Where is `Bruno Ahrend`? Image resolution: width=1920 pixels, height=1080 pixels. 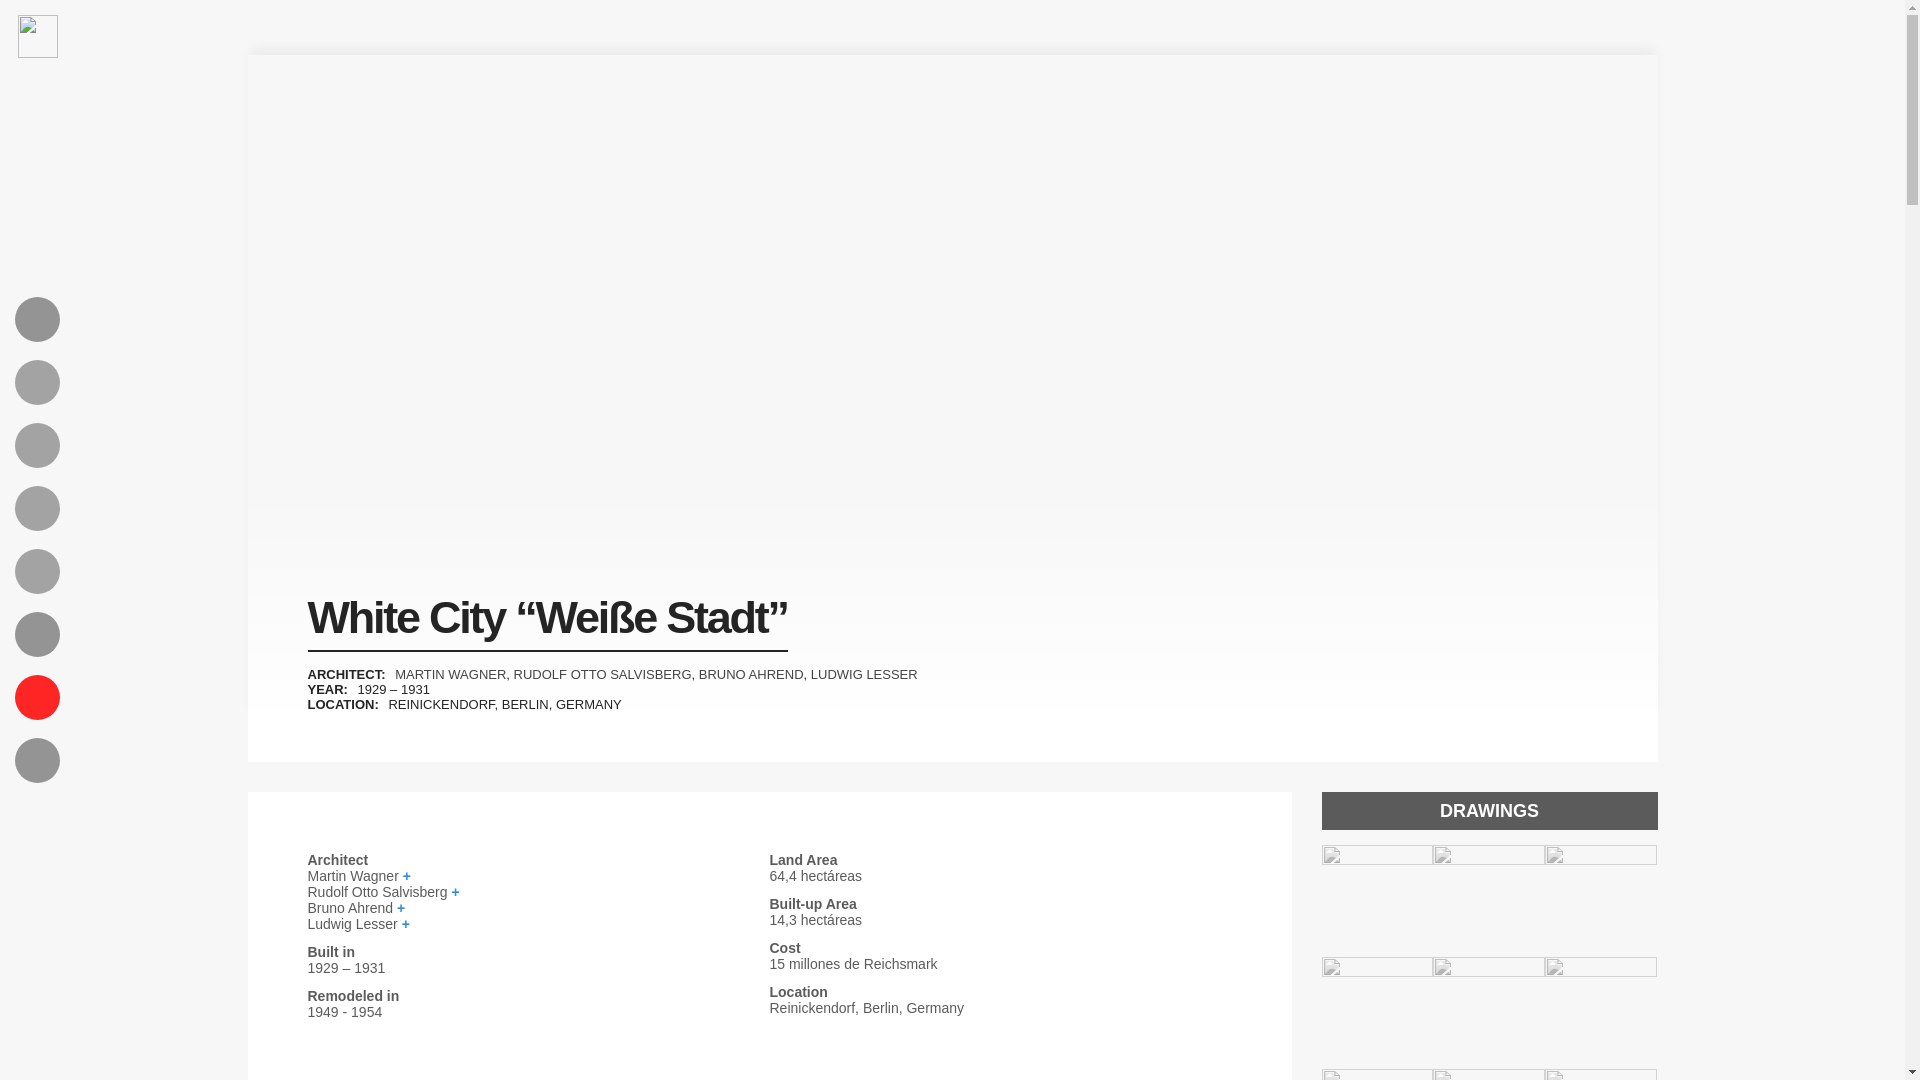
Bruno Ahrend is located at coordinates (538, 907).